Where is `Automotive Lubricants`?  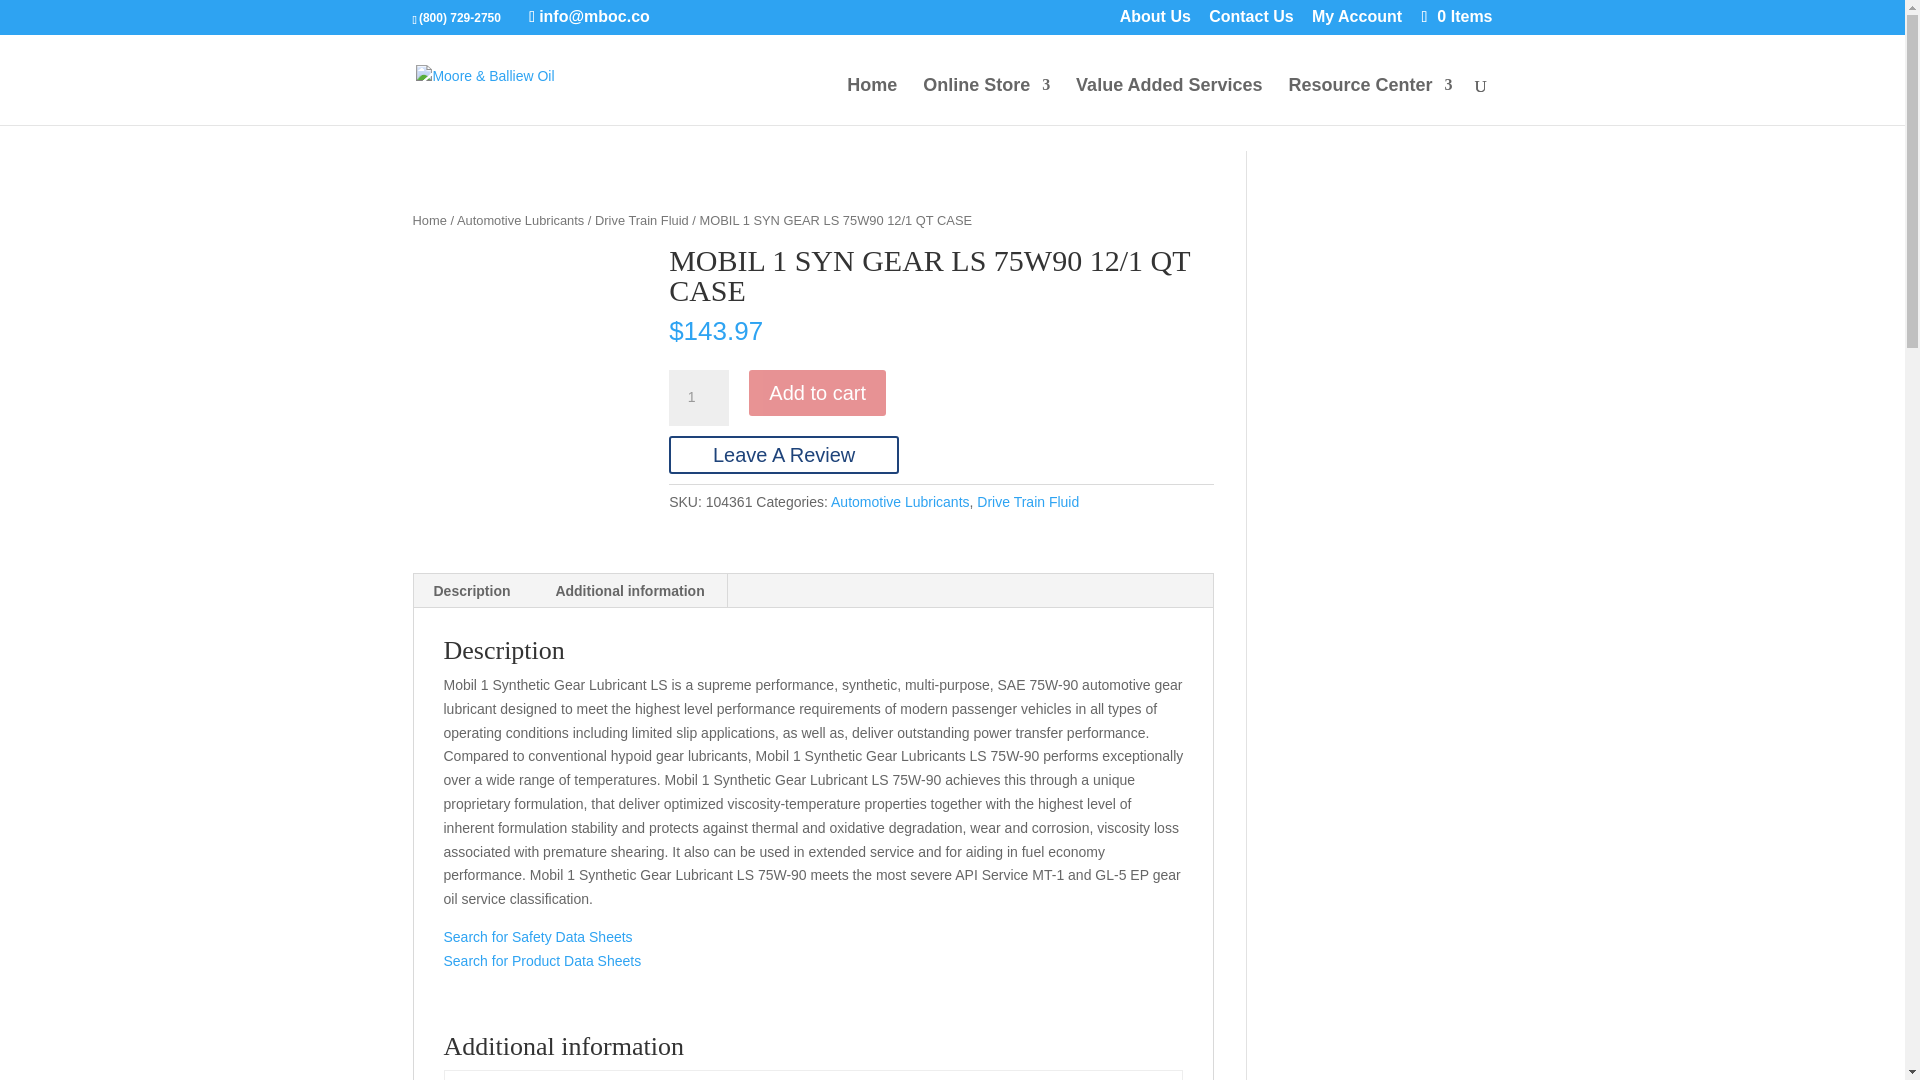
Automotive Lubricants is located at coordinates (520, 220).